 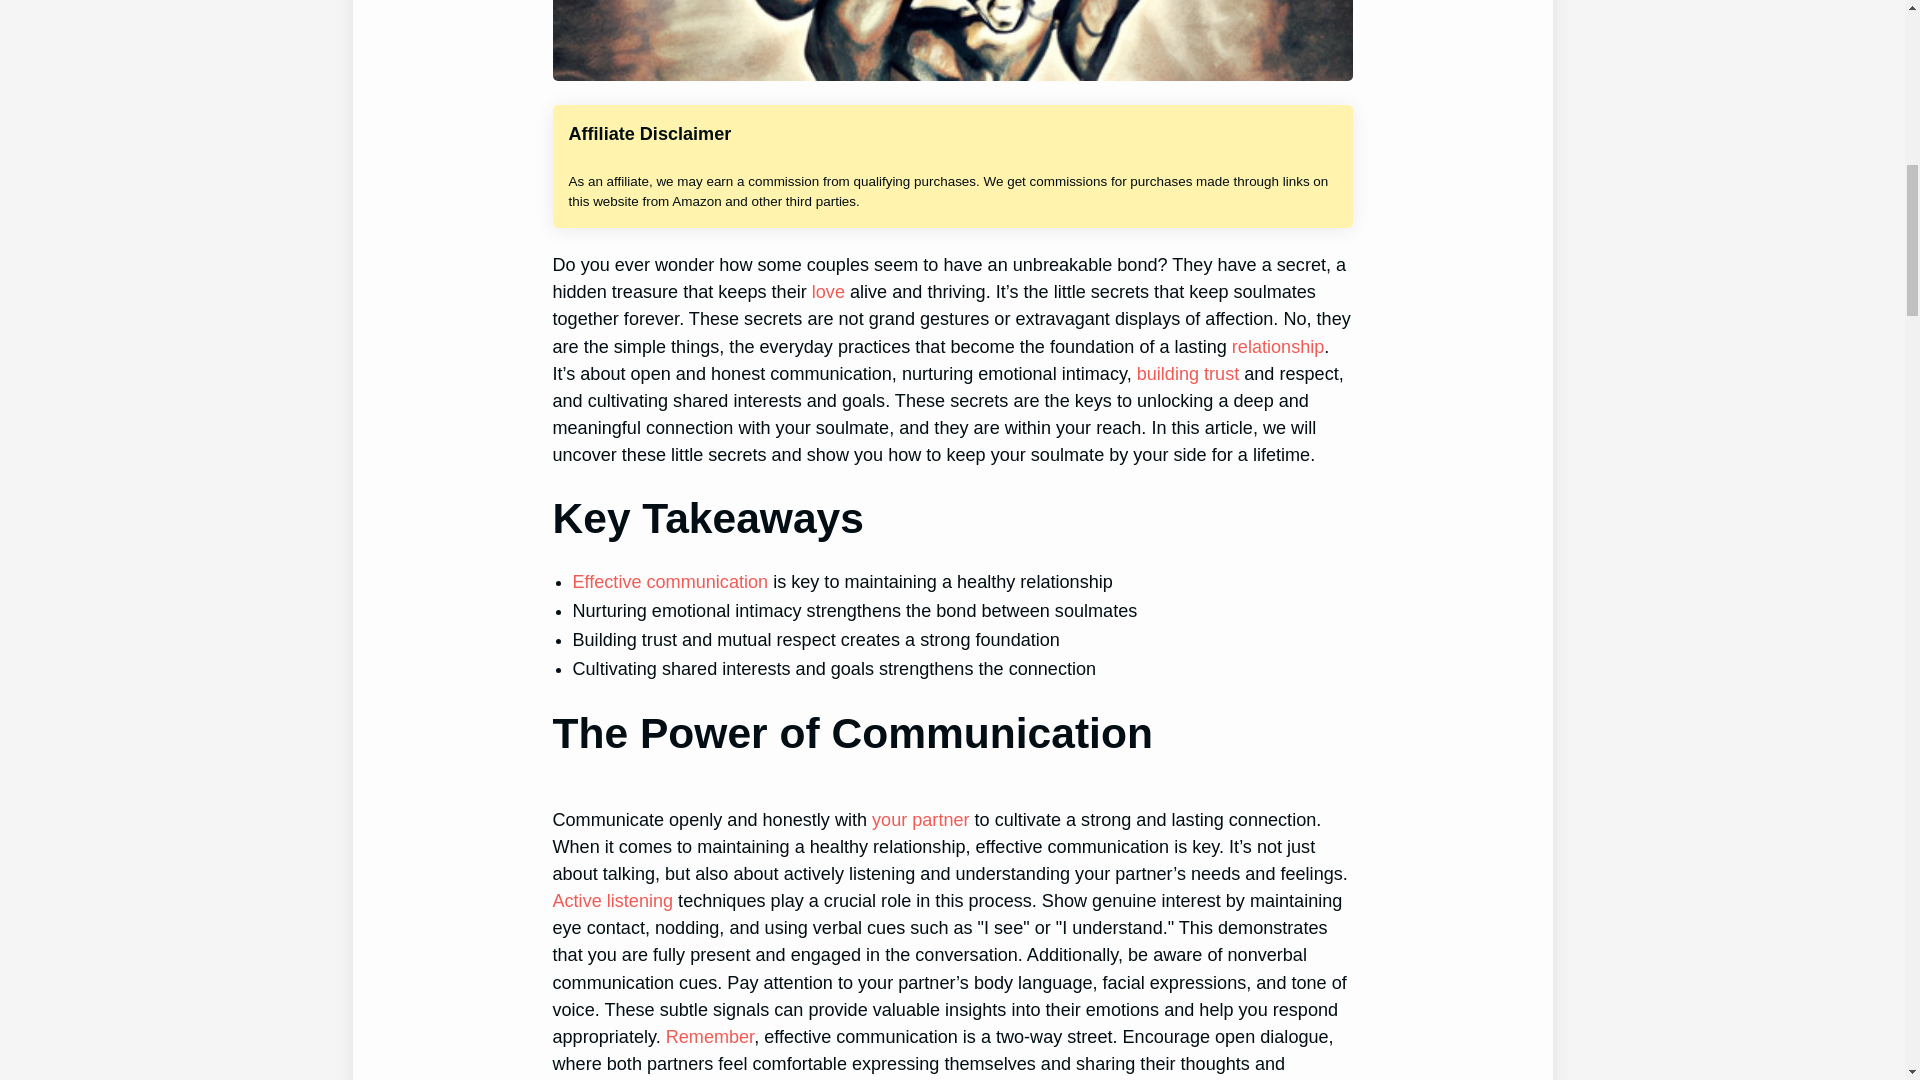 What do you see at coordinates (1278, 346) in the screenshot?
I see `relationship` at bounding box center [1278, 346].